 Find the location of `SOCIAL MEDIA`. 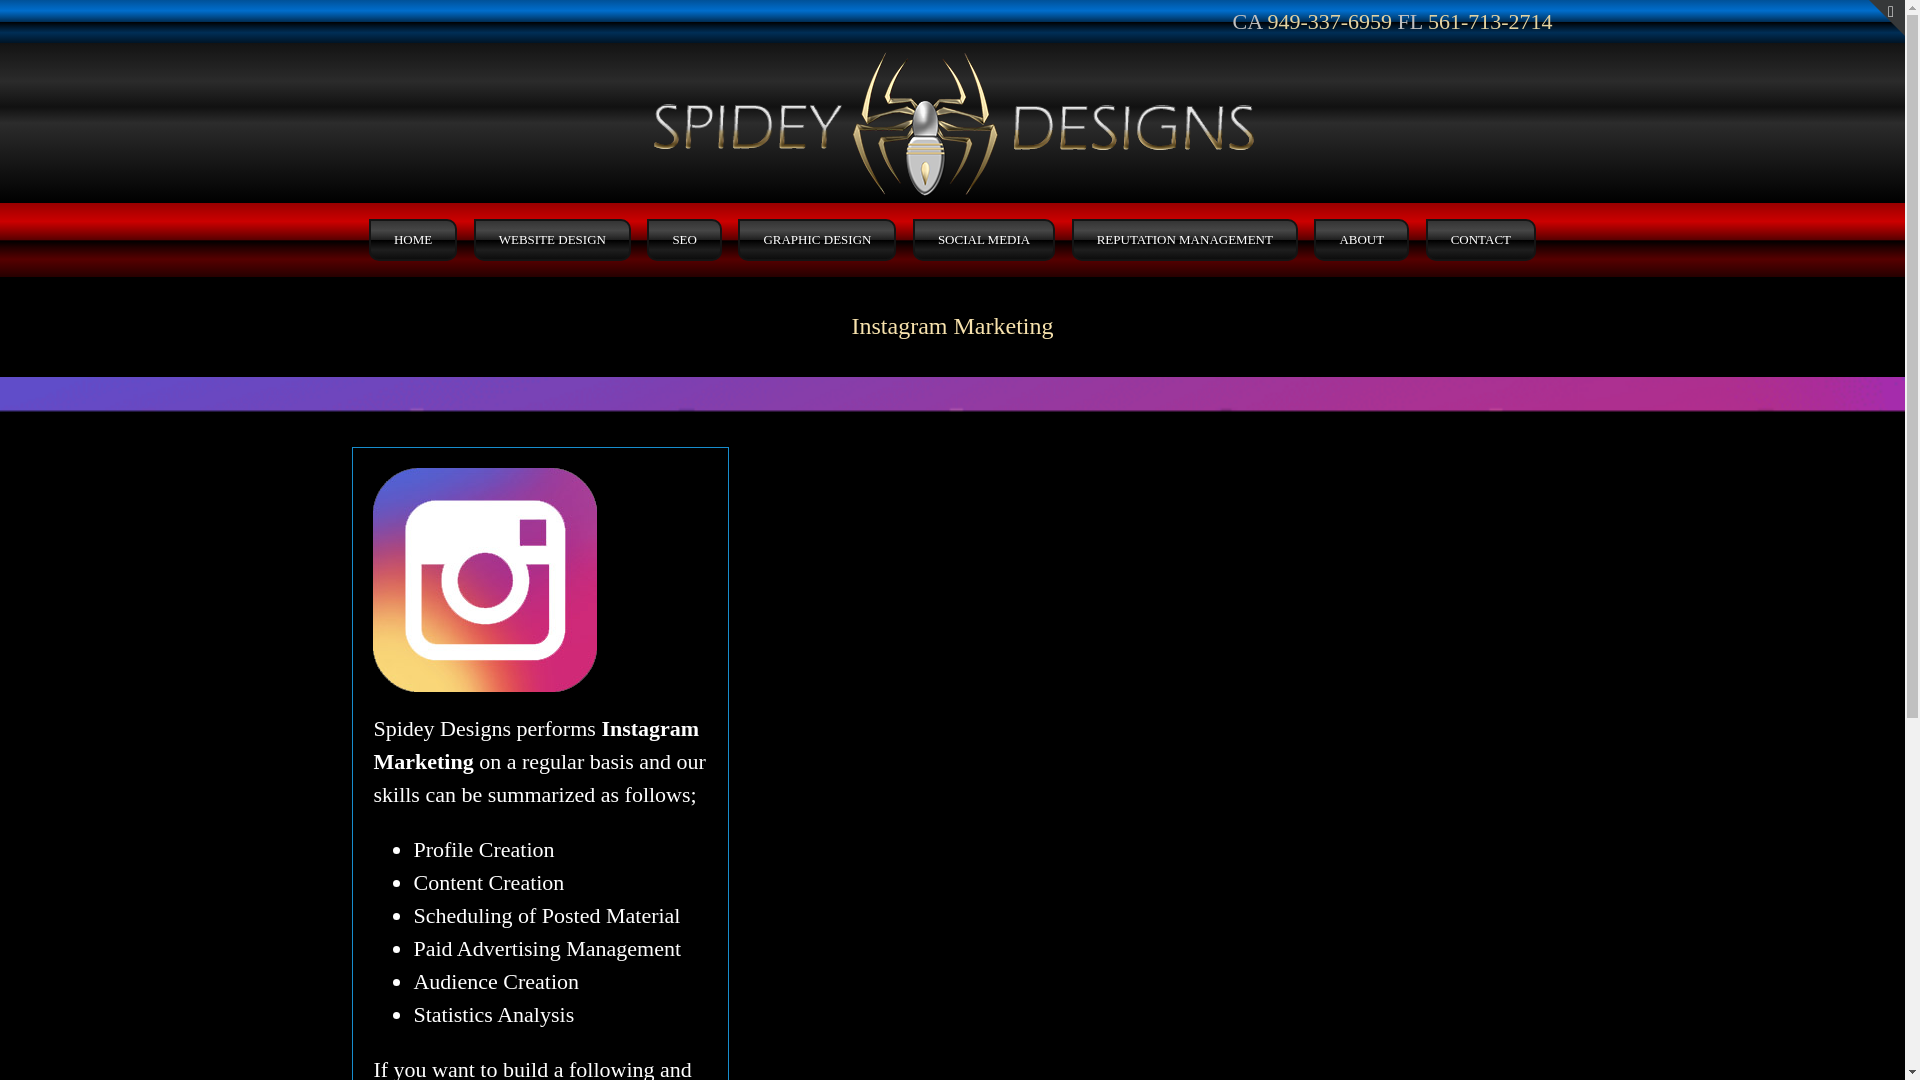

SOCIAL MEDIA is located at coordinates (984, 240).